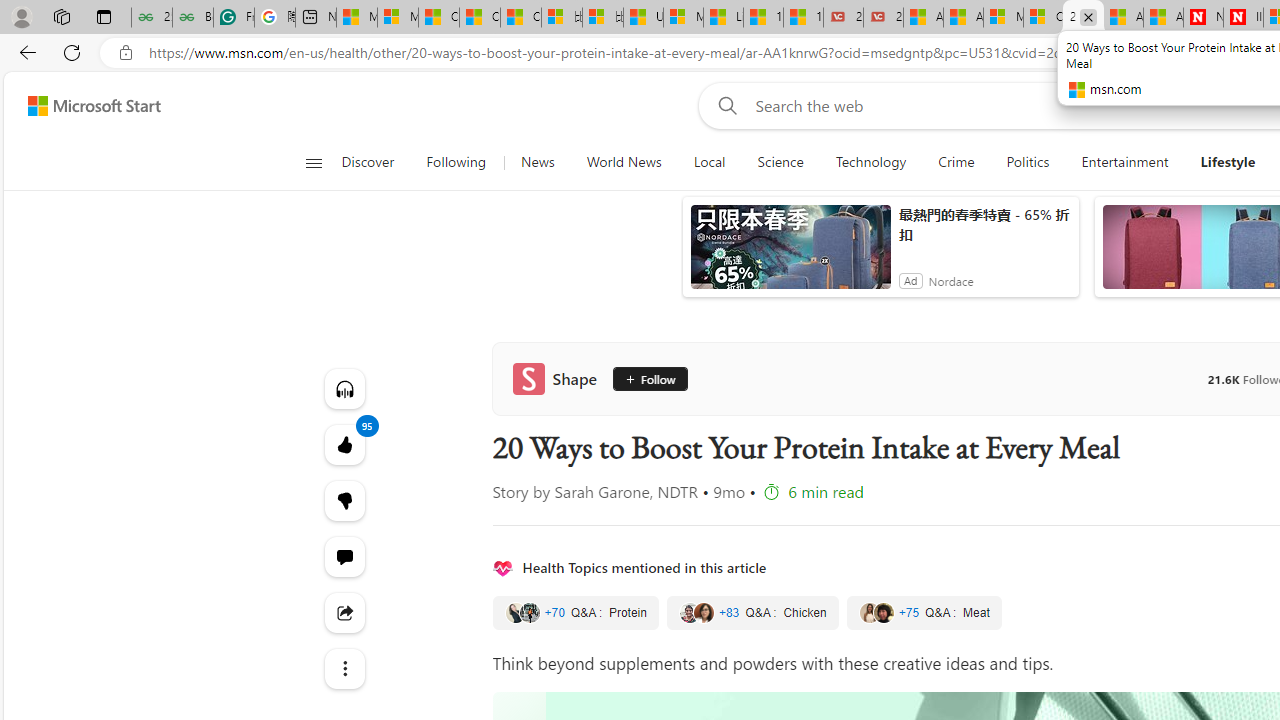 This screenshot has height=720, width=1280. Describe the element at coordinates (1044, 18) in the screenshot. I see `Cloud Computing Services | Microsoft Azure` at that location.